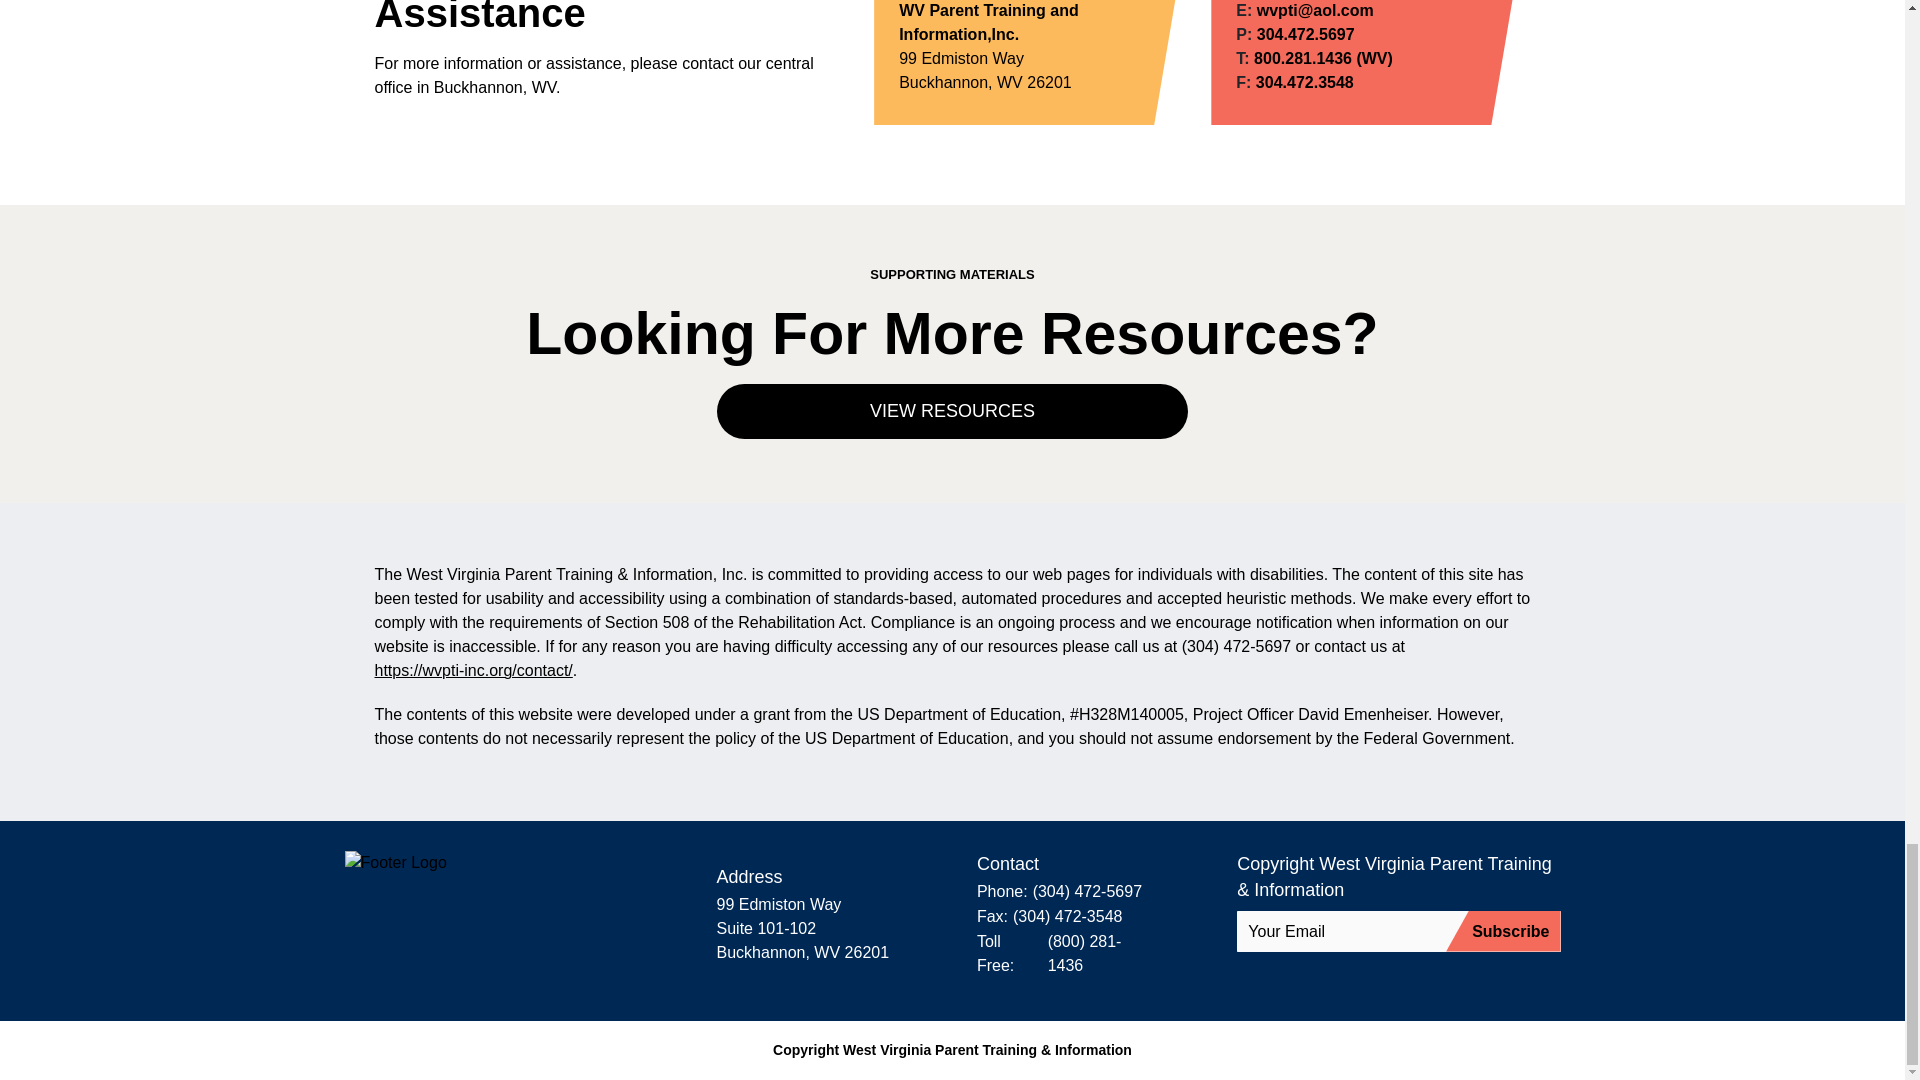 The height and width of the screenshot is (1080, 1920). What do you see at coordinates (1502, 931) in the screenshot?
I see `Subscribe` at bounding box center [1502, 931].